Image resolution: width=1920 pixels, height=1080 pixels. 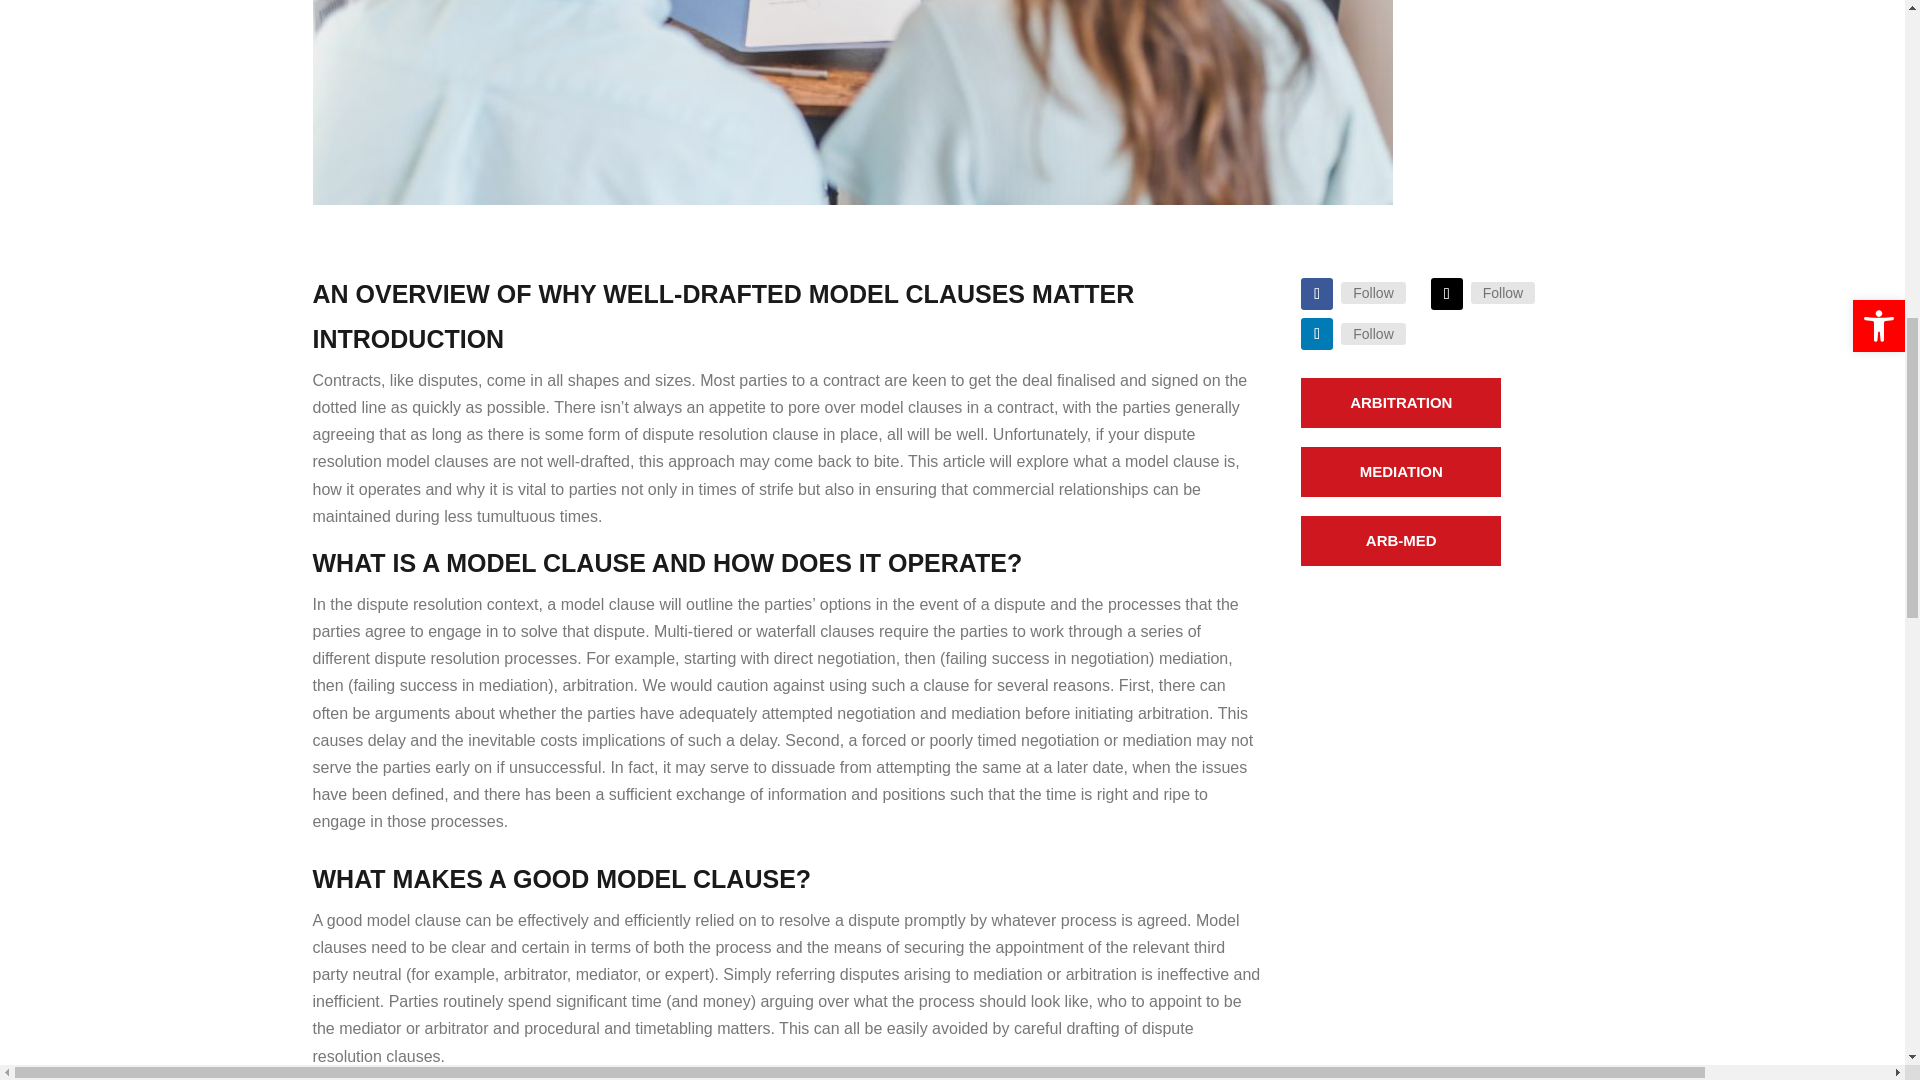 What do you see at coordinates (1316, 333) in the screenshot?
I see `Follow on LinkedIn` at bounding box center [1316, 333].